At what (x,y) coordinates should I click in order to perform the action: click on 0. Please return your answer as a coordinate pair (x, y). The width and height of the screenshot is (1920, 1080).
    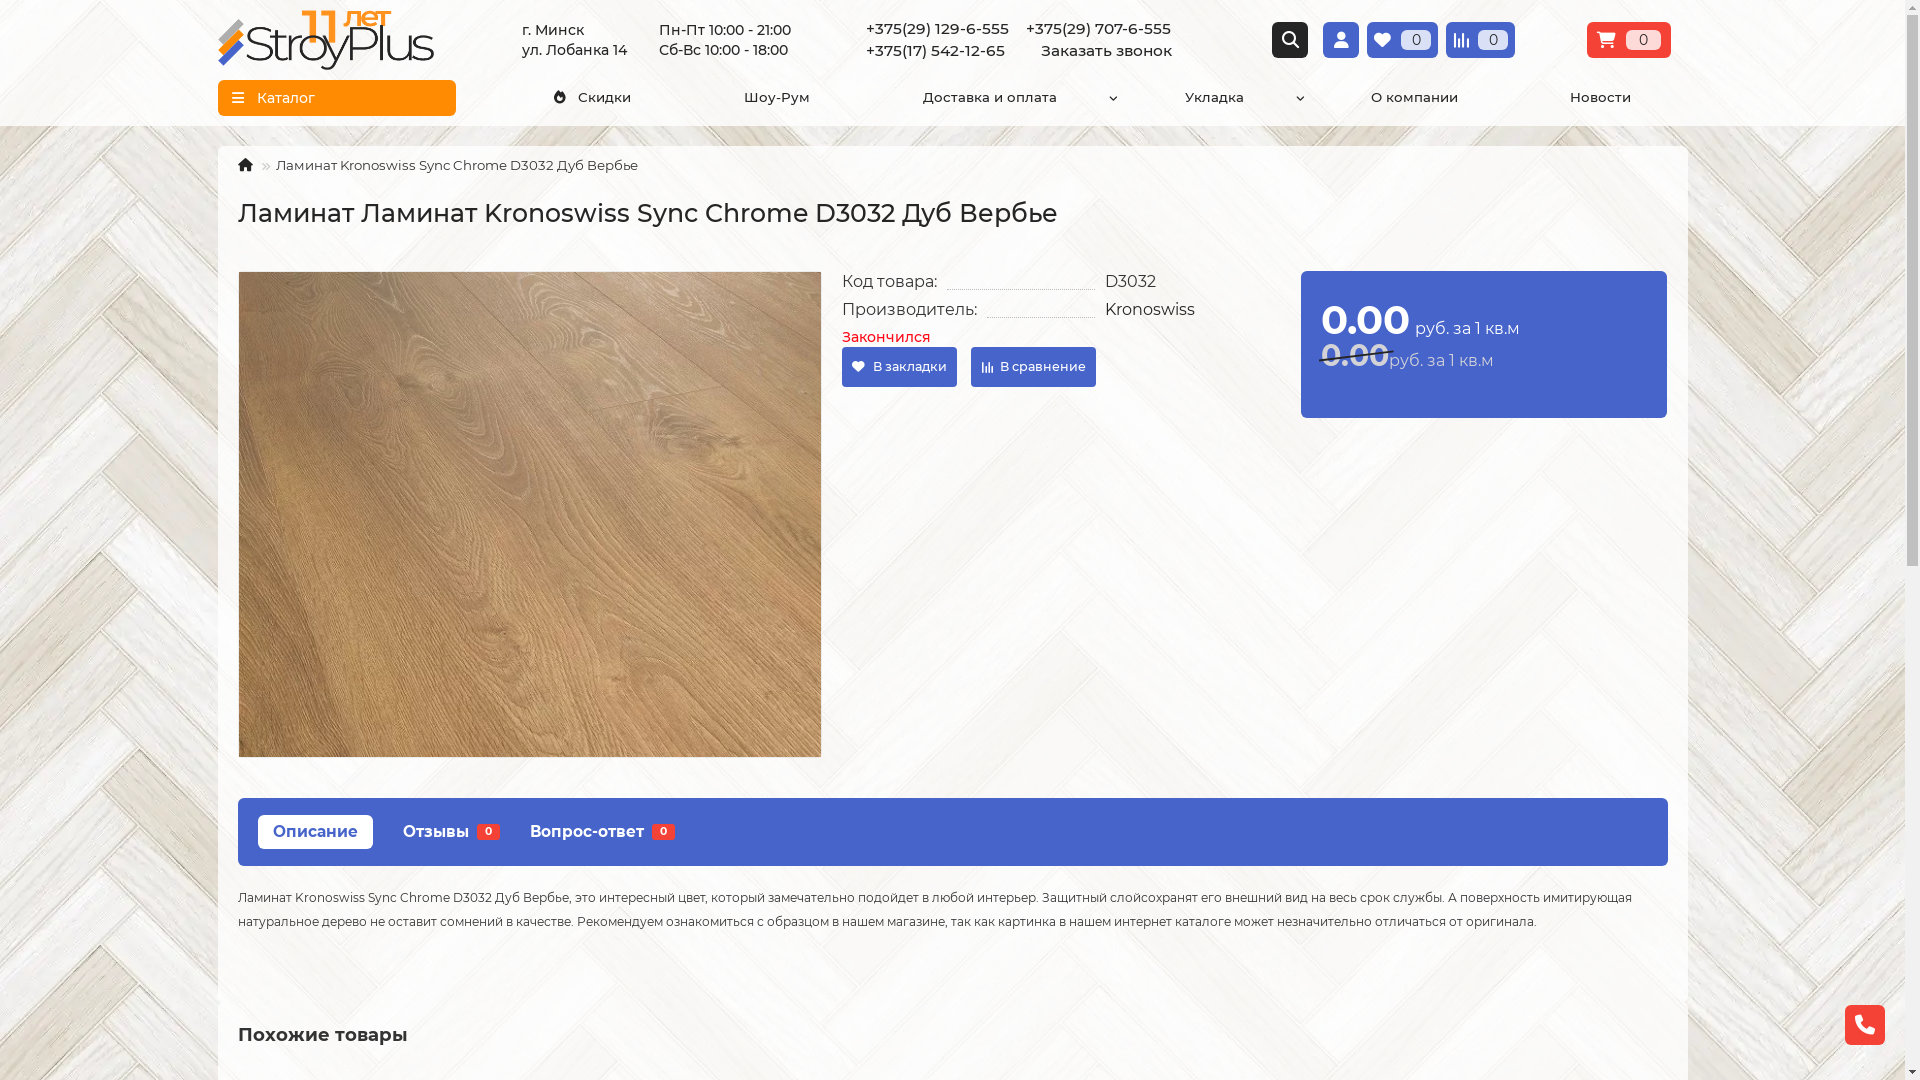
    Looking at the image, I should click on (1628, 40).